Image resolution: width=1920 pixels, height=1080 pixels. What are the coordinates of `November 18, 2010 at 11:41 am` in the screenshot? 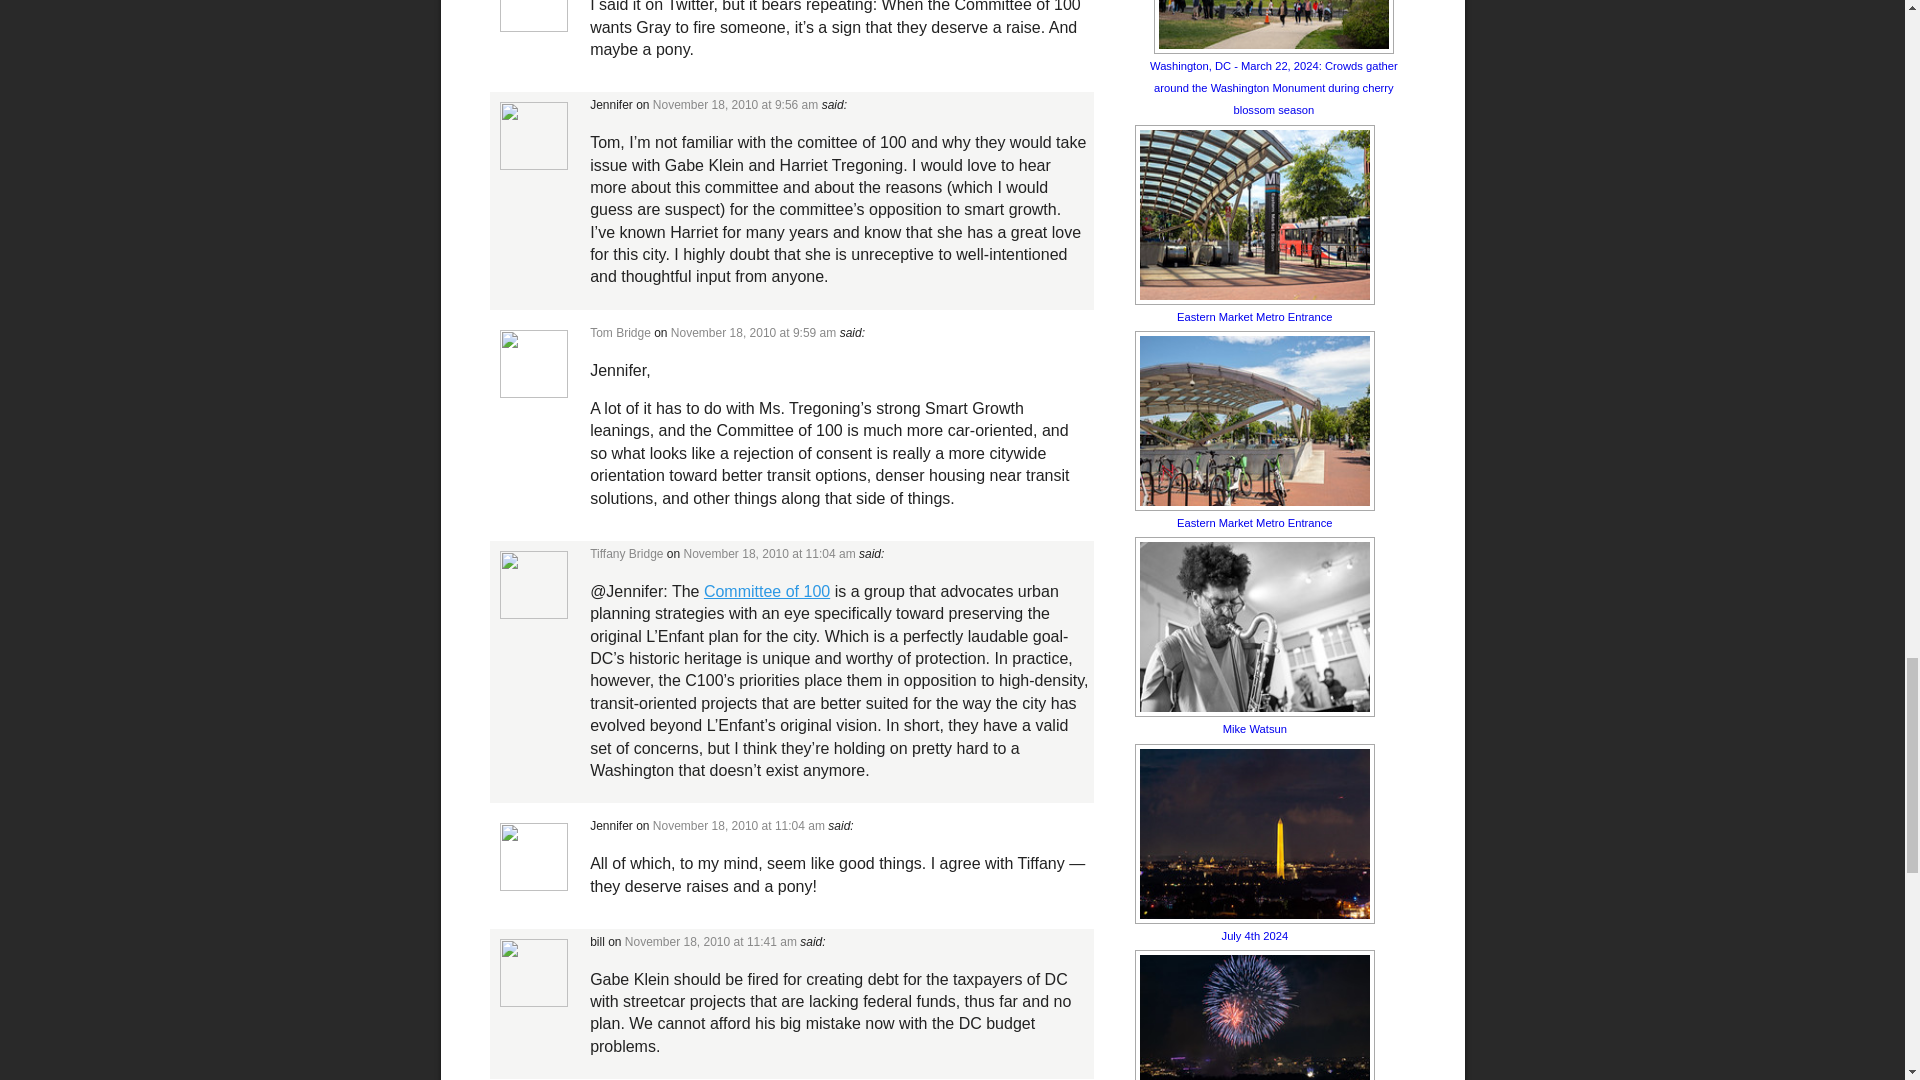 It's located at (710, 942).